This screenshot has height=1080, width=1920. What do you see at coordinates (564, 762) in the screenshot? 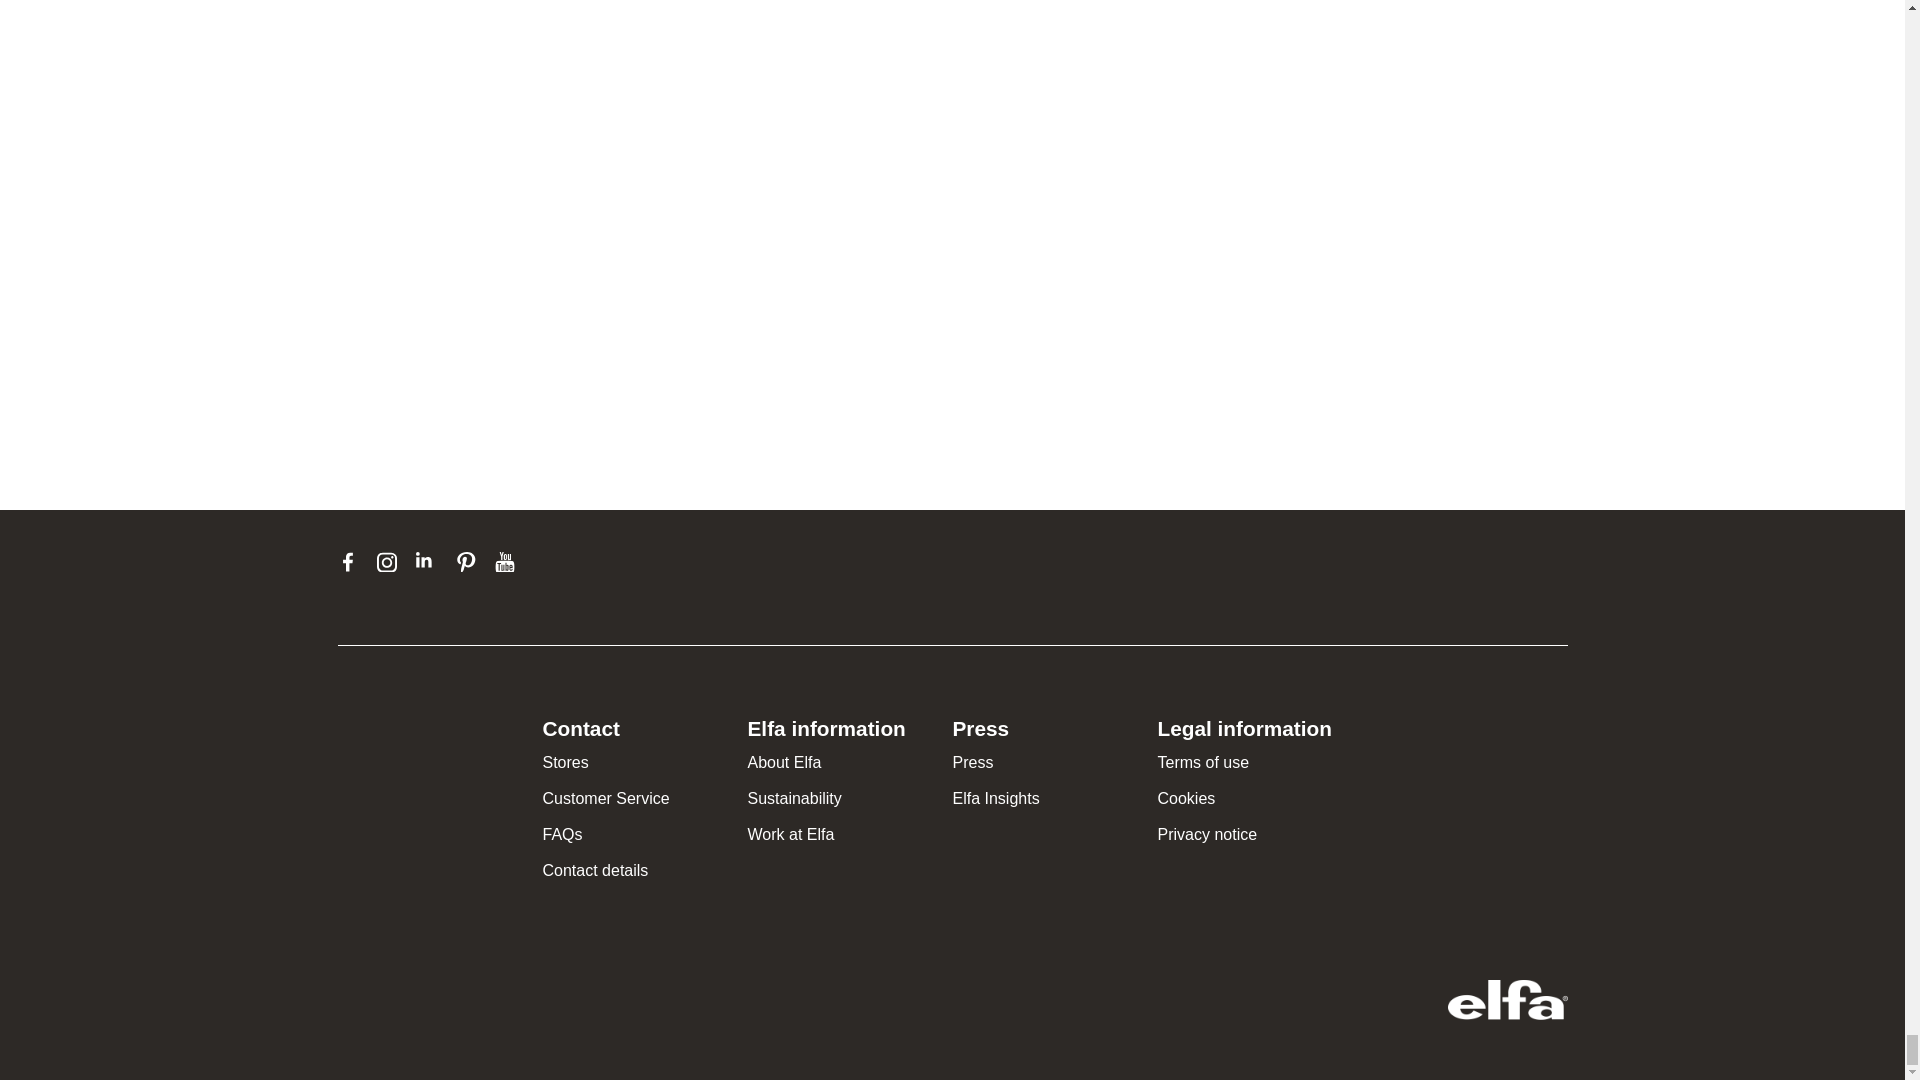
I see `Stores` at bounding box center [564, 762].